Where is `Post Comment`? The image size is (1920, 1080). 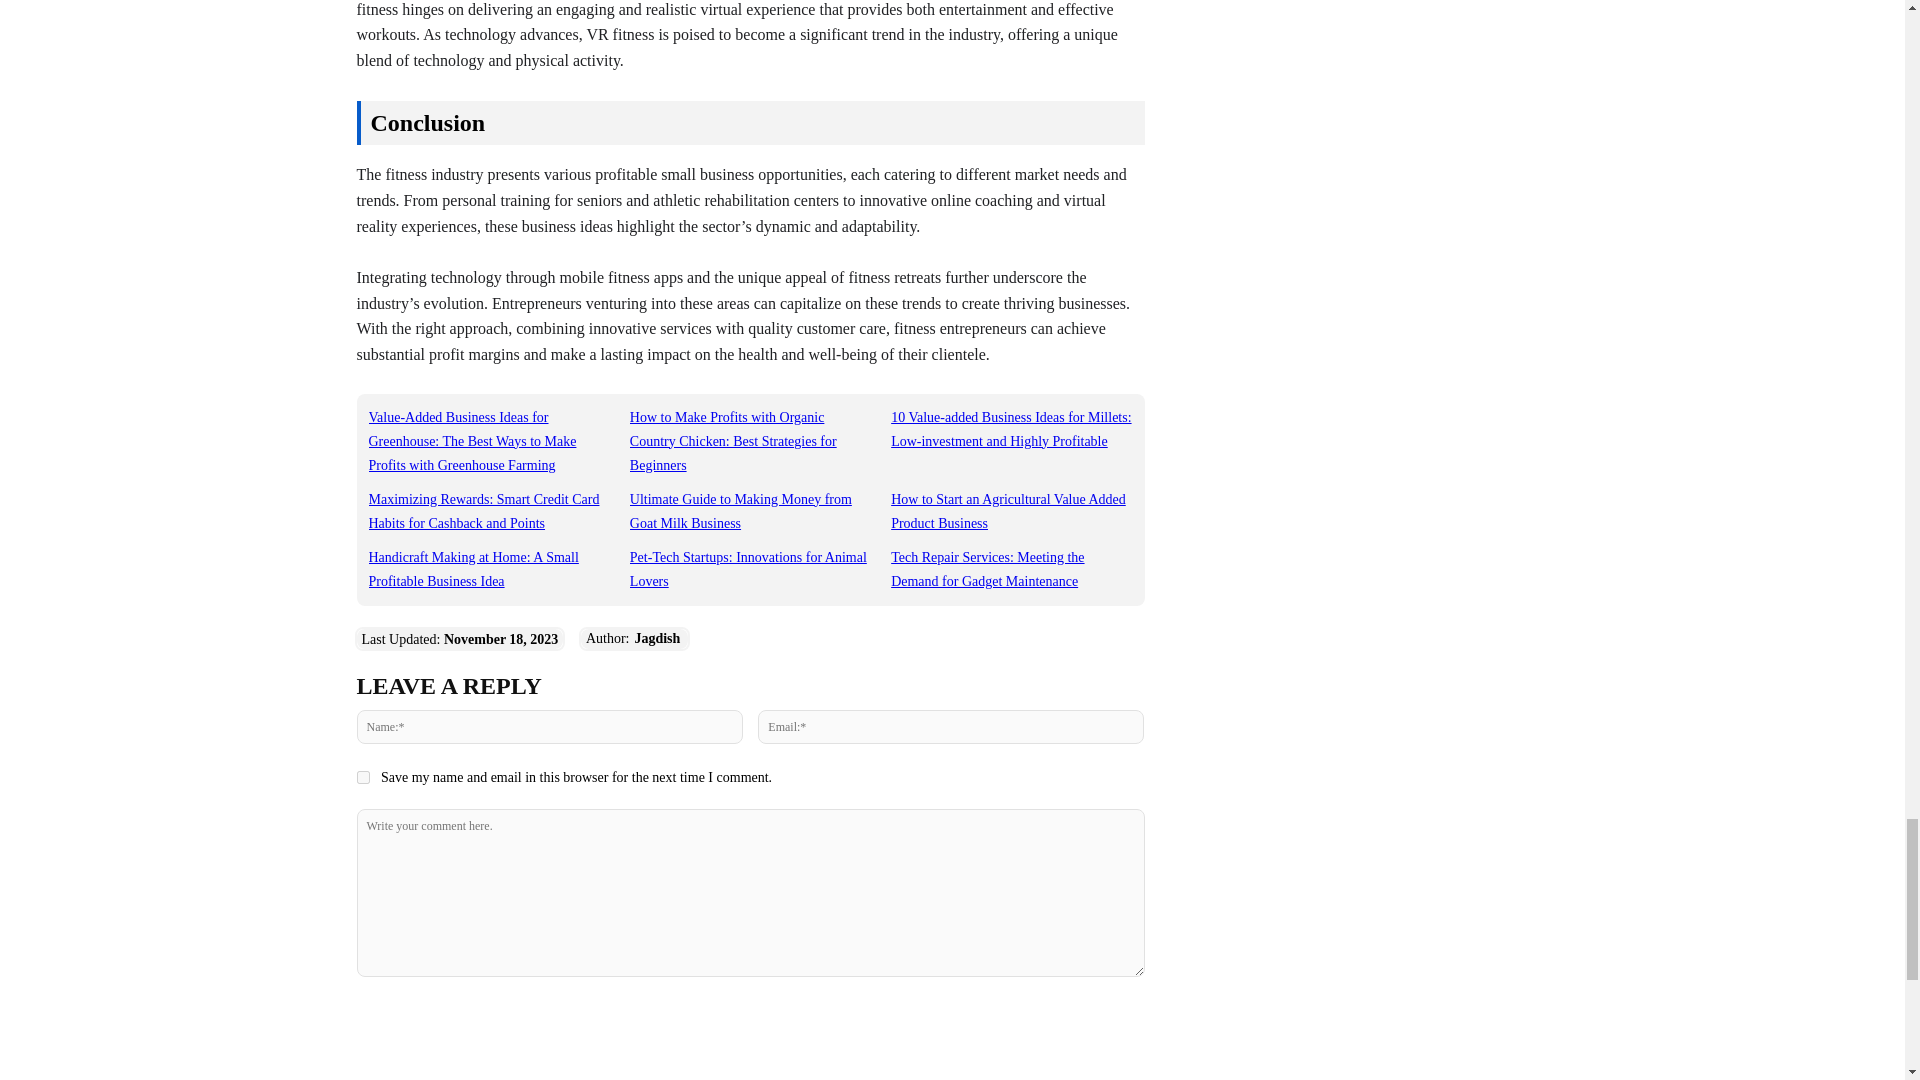
Post Comment is located at coordinates (750, 1016).